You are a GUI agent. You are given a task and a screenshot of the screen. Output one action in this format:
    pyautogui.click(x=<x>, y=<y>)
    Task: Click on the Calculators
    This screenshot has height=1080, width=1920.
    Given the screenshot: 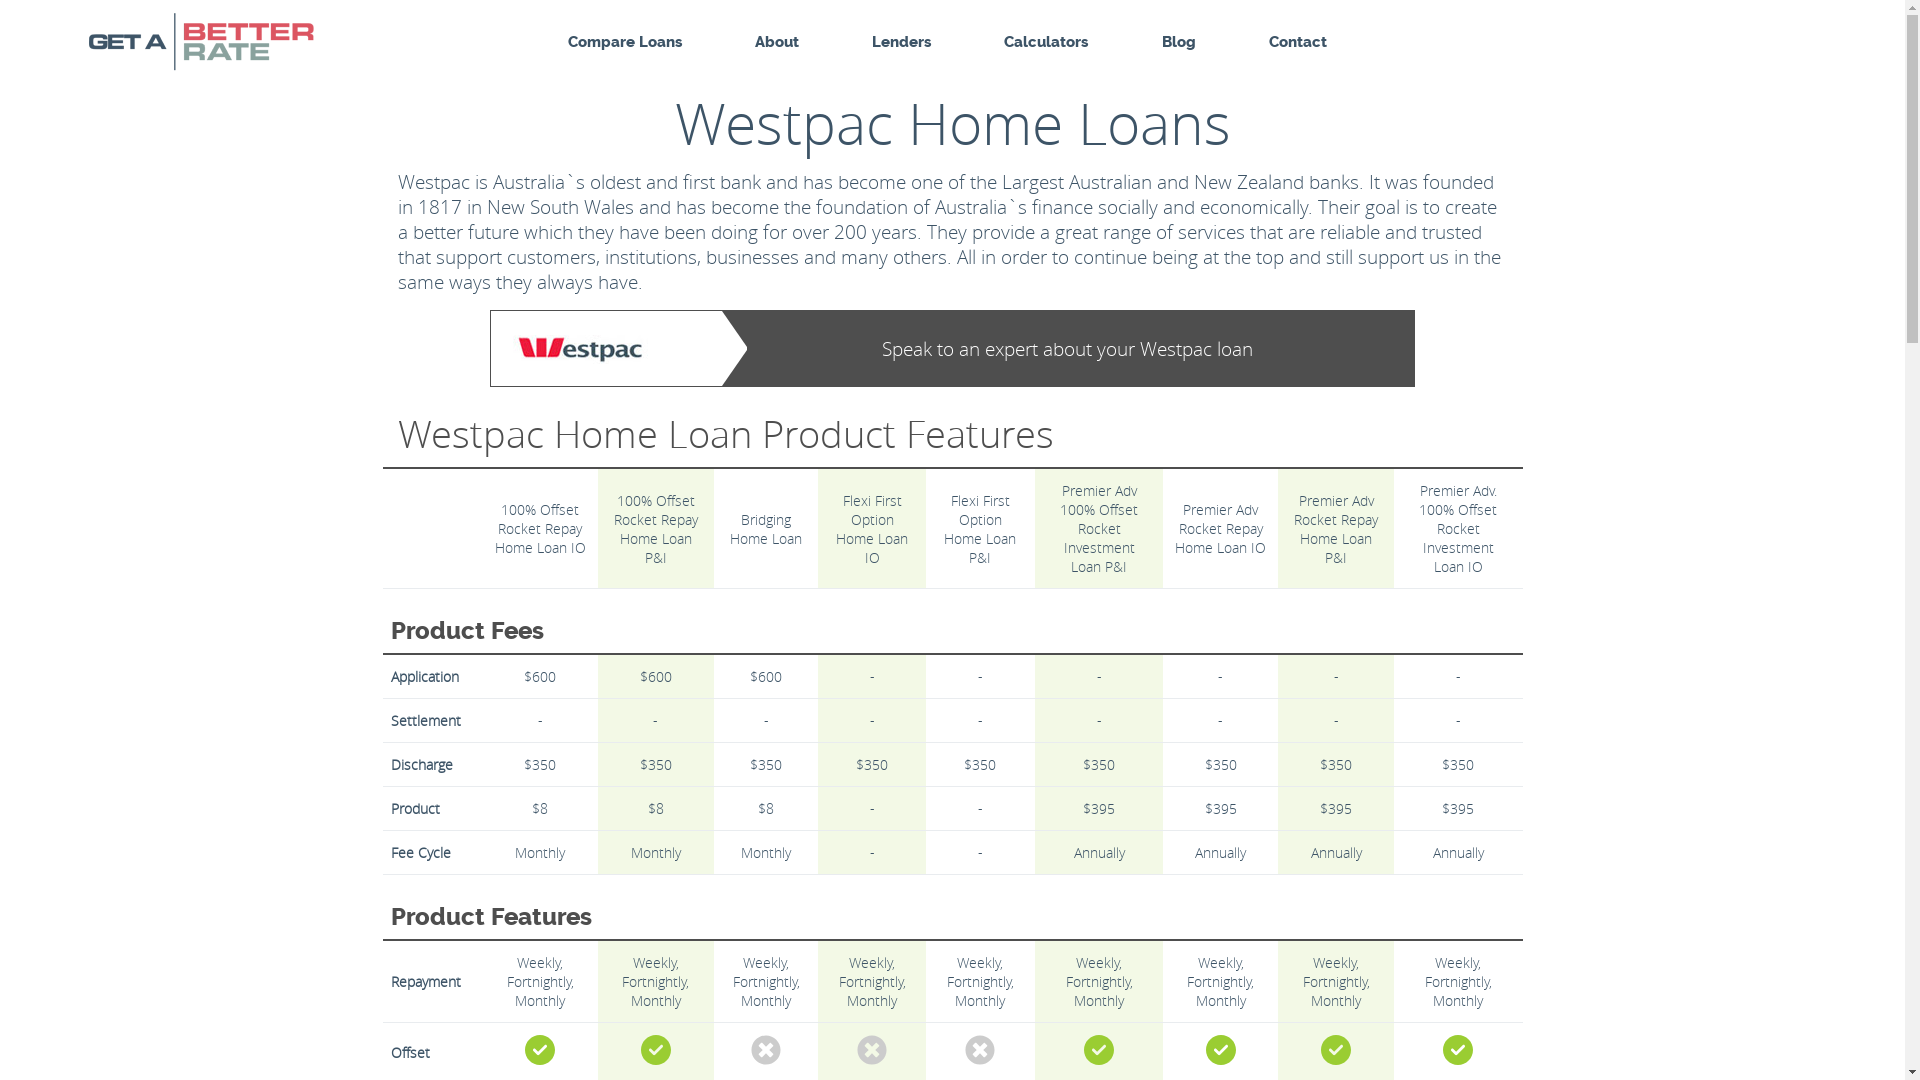 What is the action you would take?
    pyautogui.click(x=1046, y=42)
    